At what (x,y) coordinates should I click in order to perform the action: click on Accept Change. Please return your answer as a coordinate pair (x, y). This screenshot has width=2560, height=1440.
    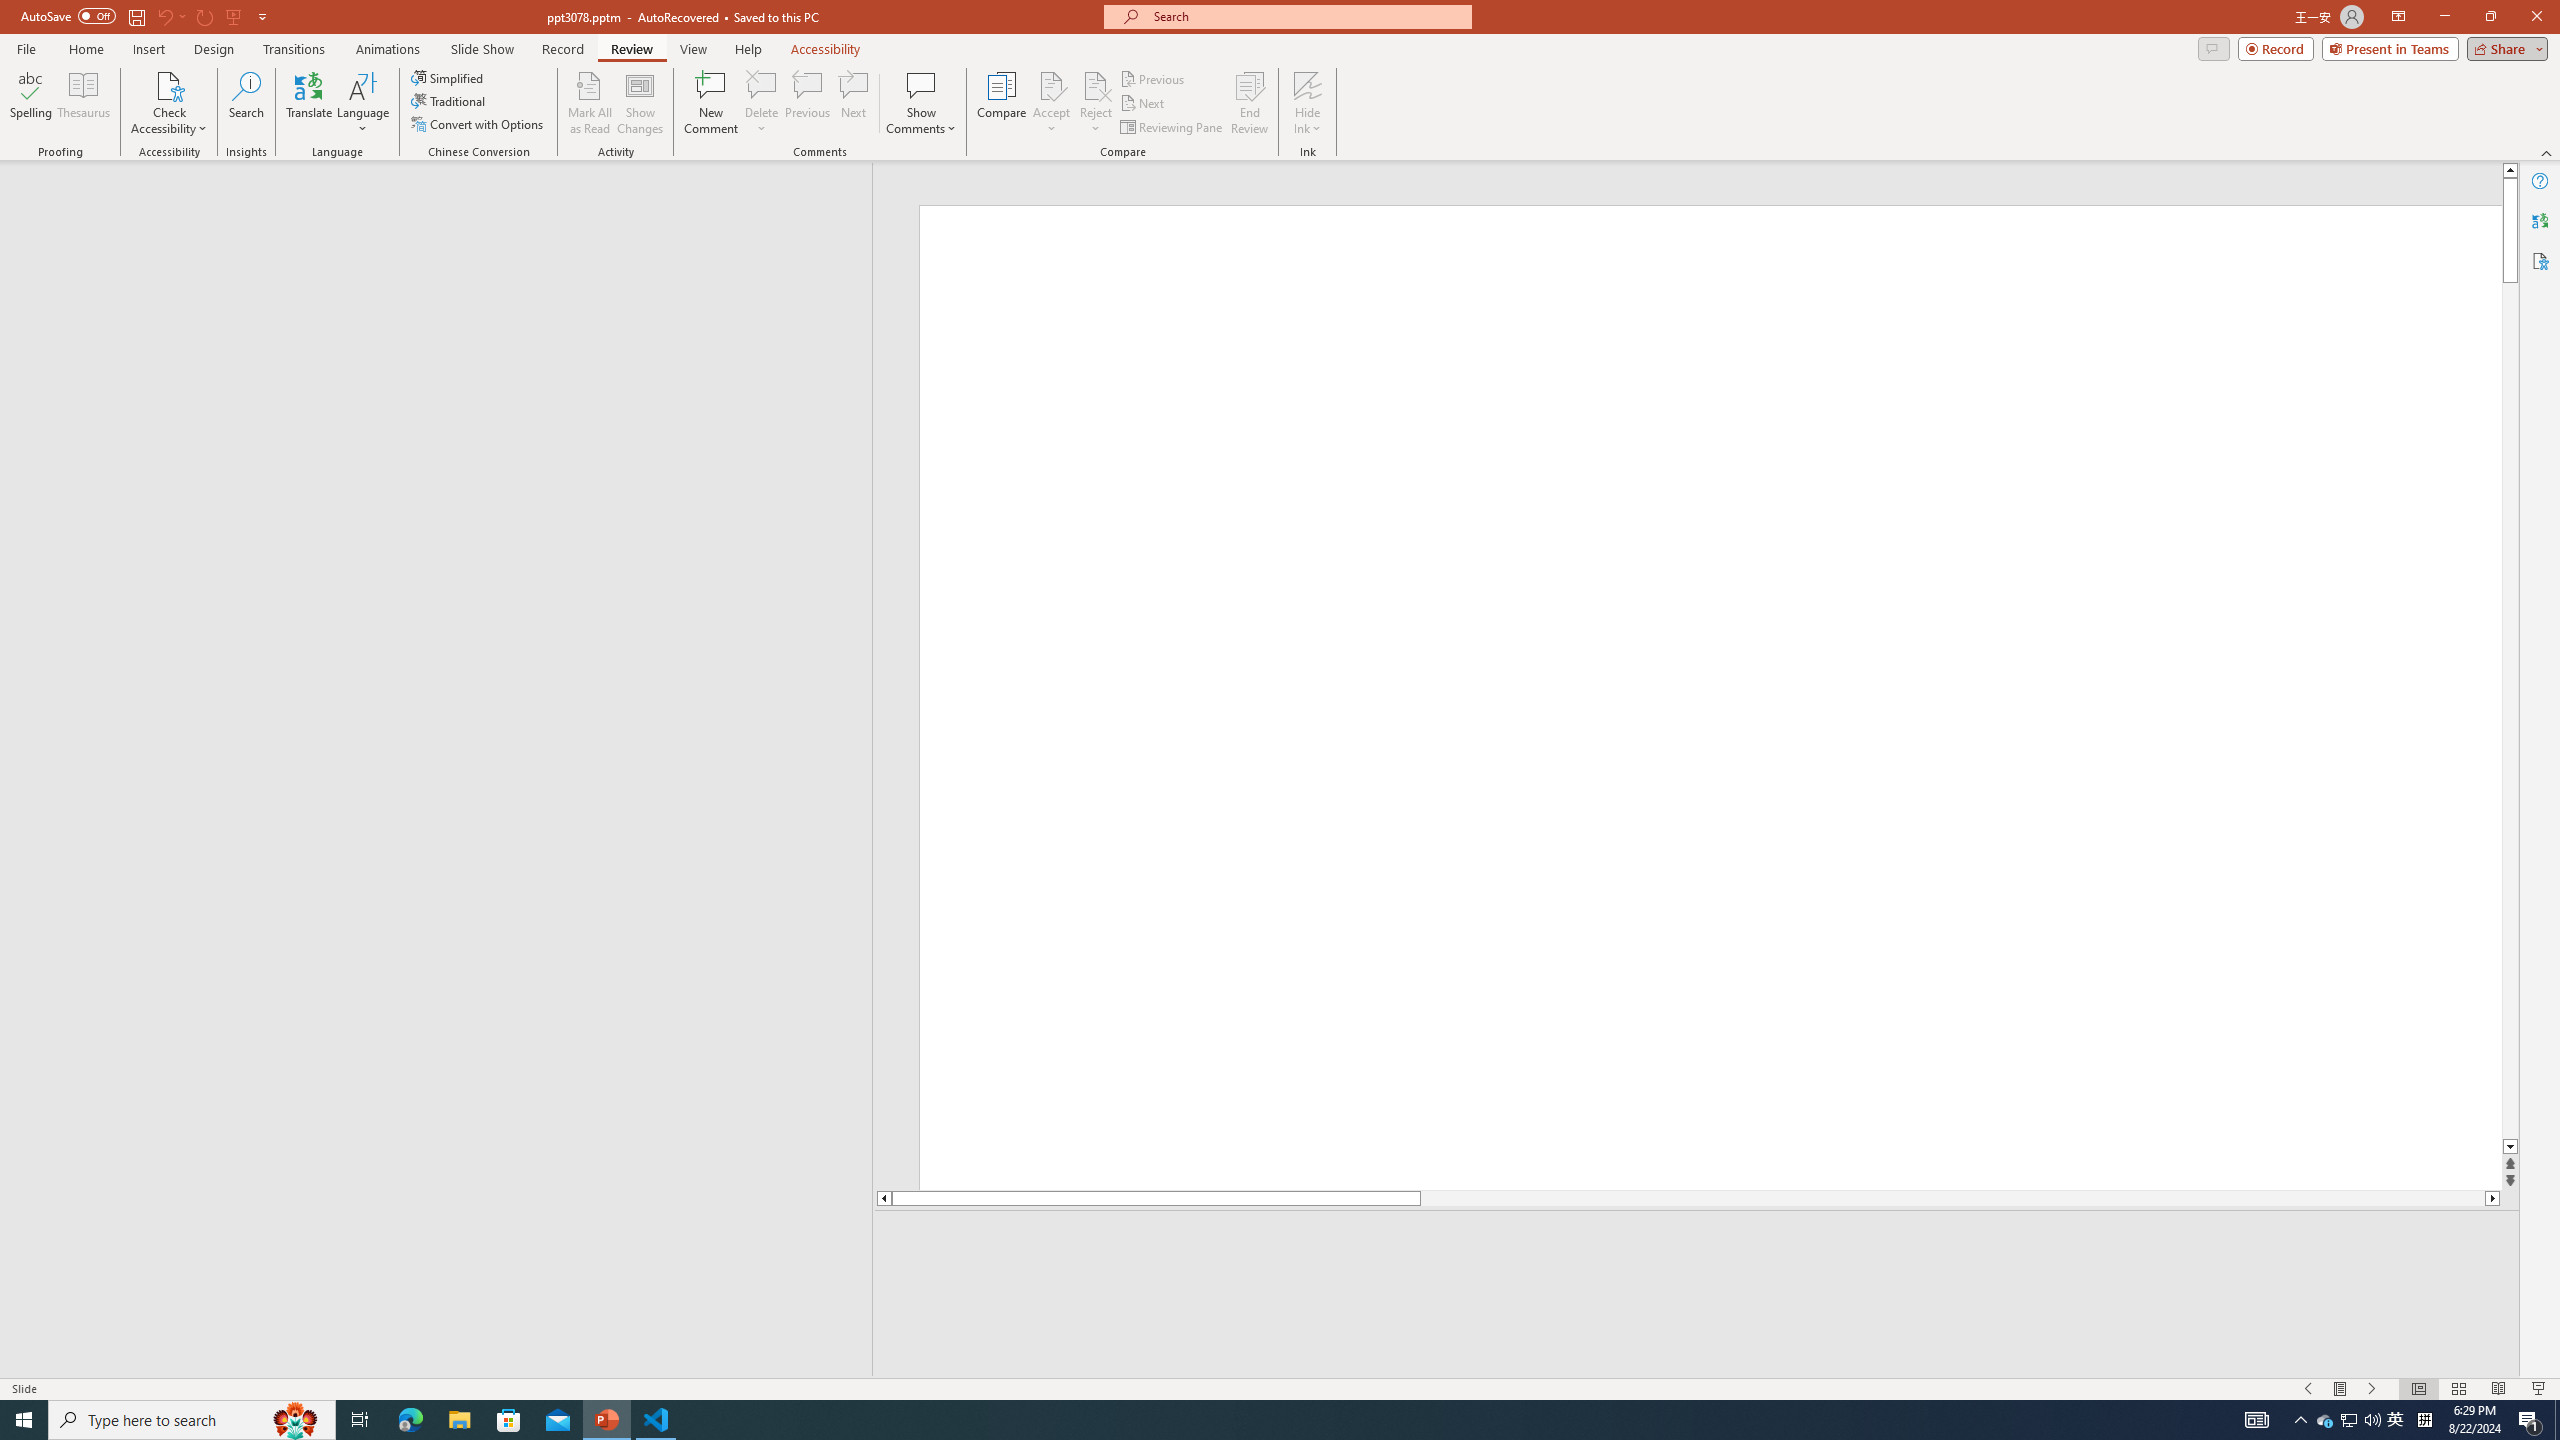
    Looking at the image, I should click on (1052, 85).